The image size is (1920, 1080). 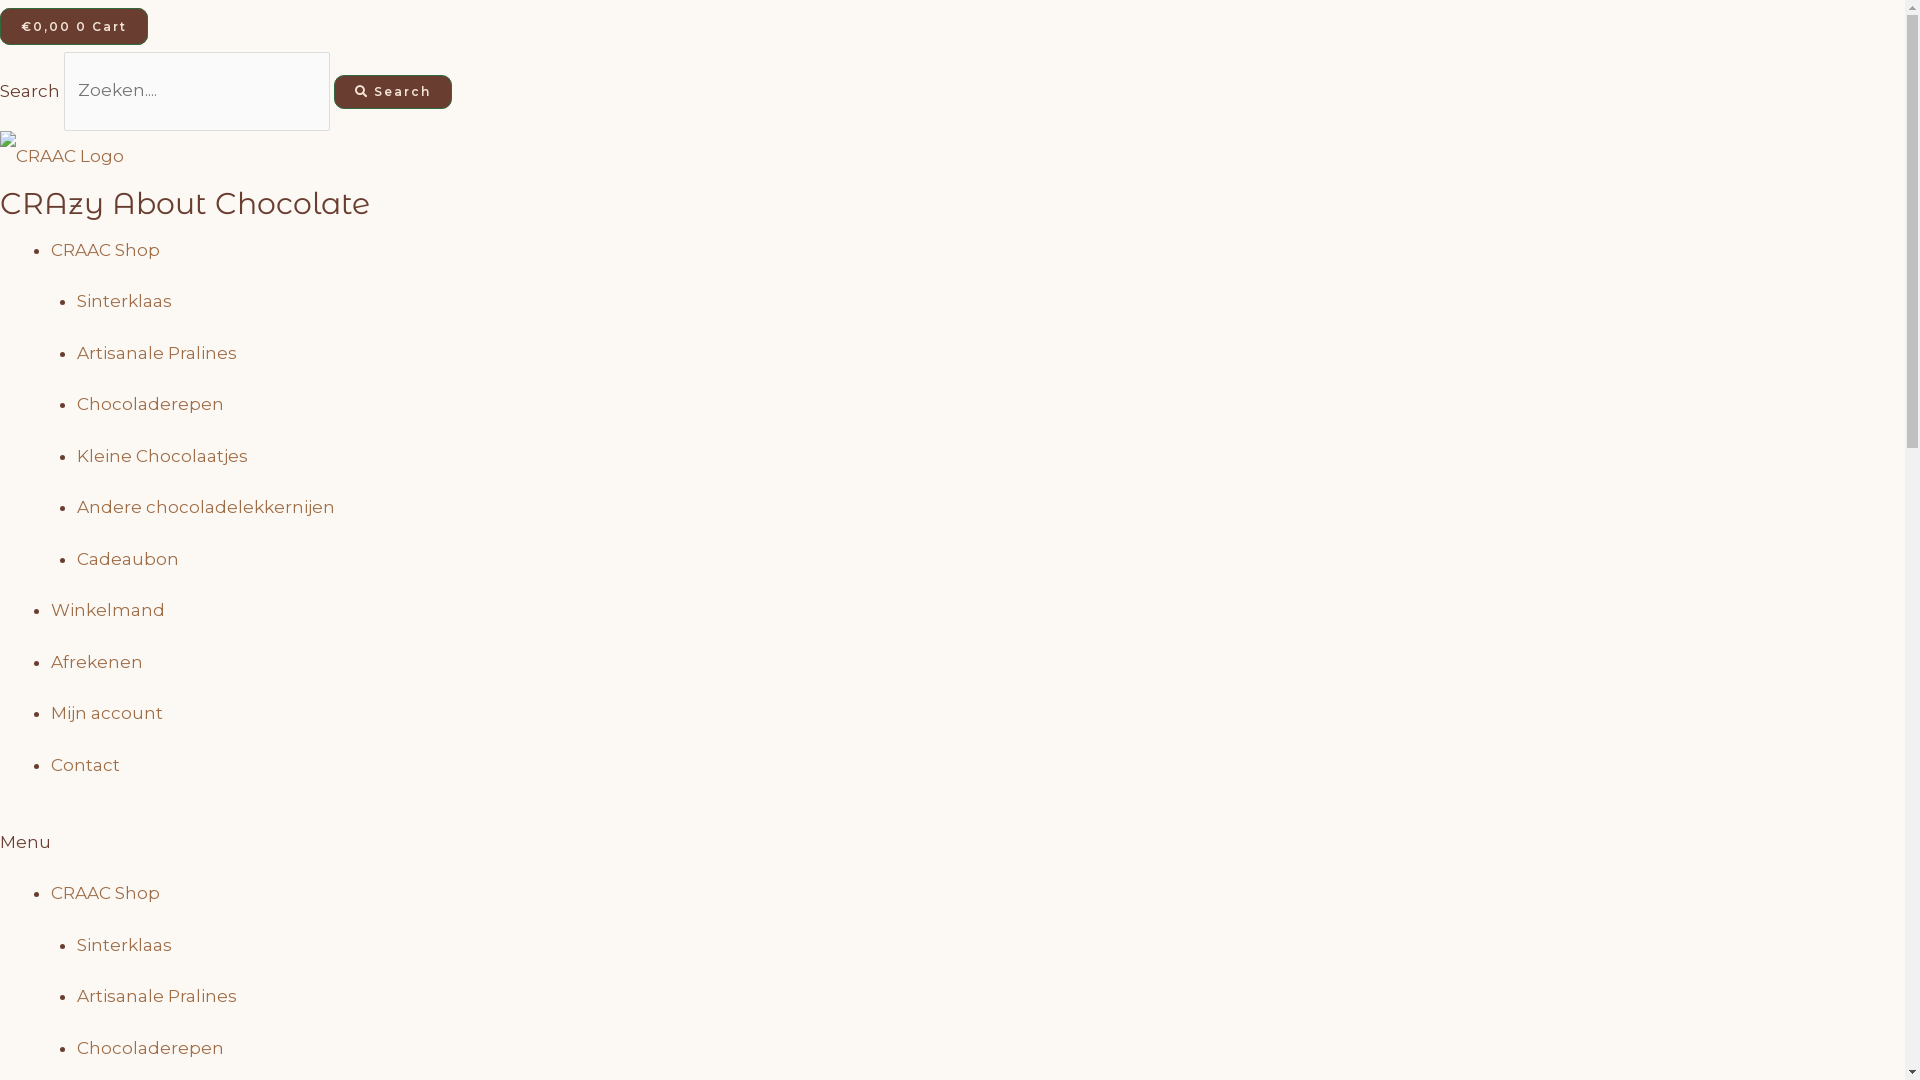 What do you see at coordinates (156, 996) in the screenshot?
I see `Artisanale Pralines` at bounding box center [156, 996].